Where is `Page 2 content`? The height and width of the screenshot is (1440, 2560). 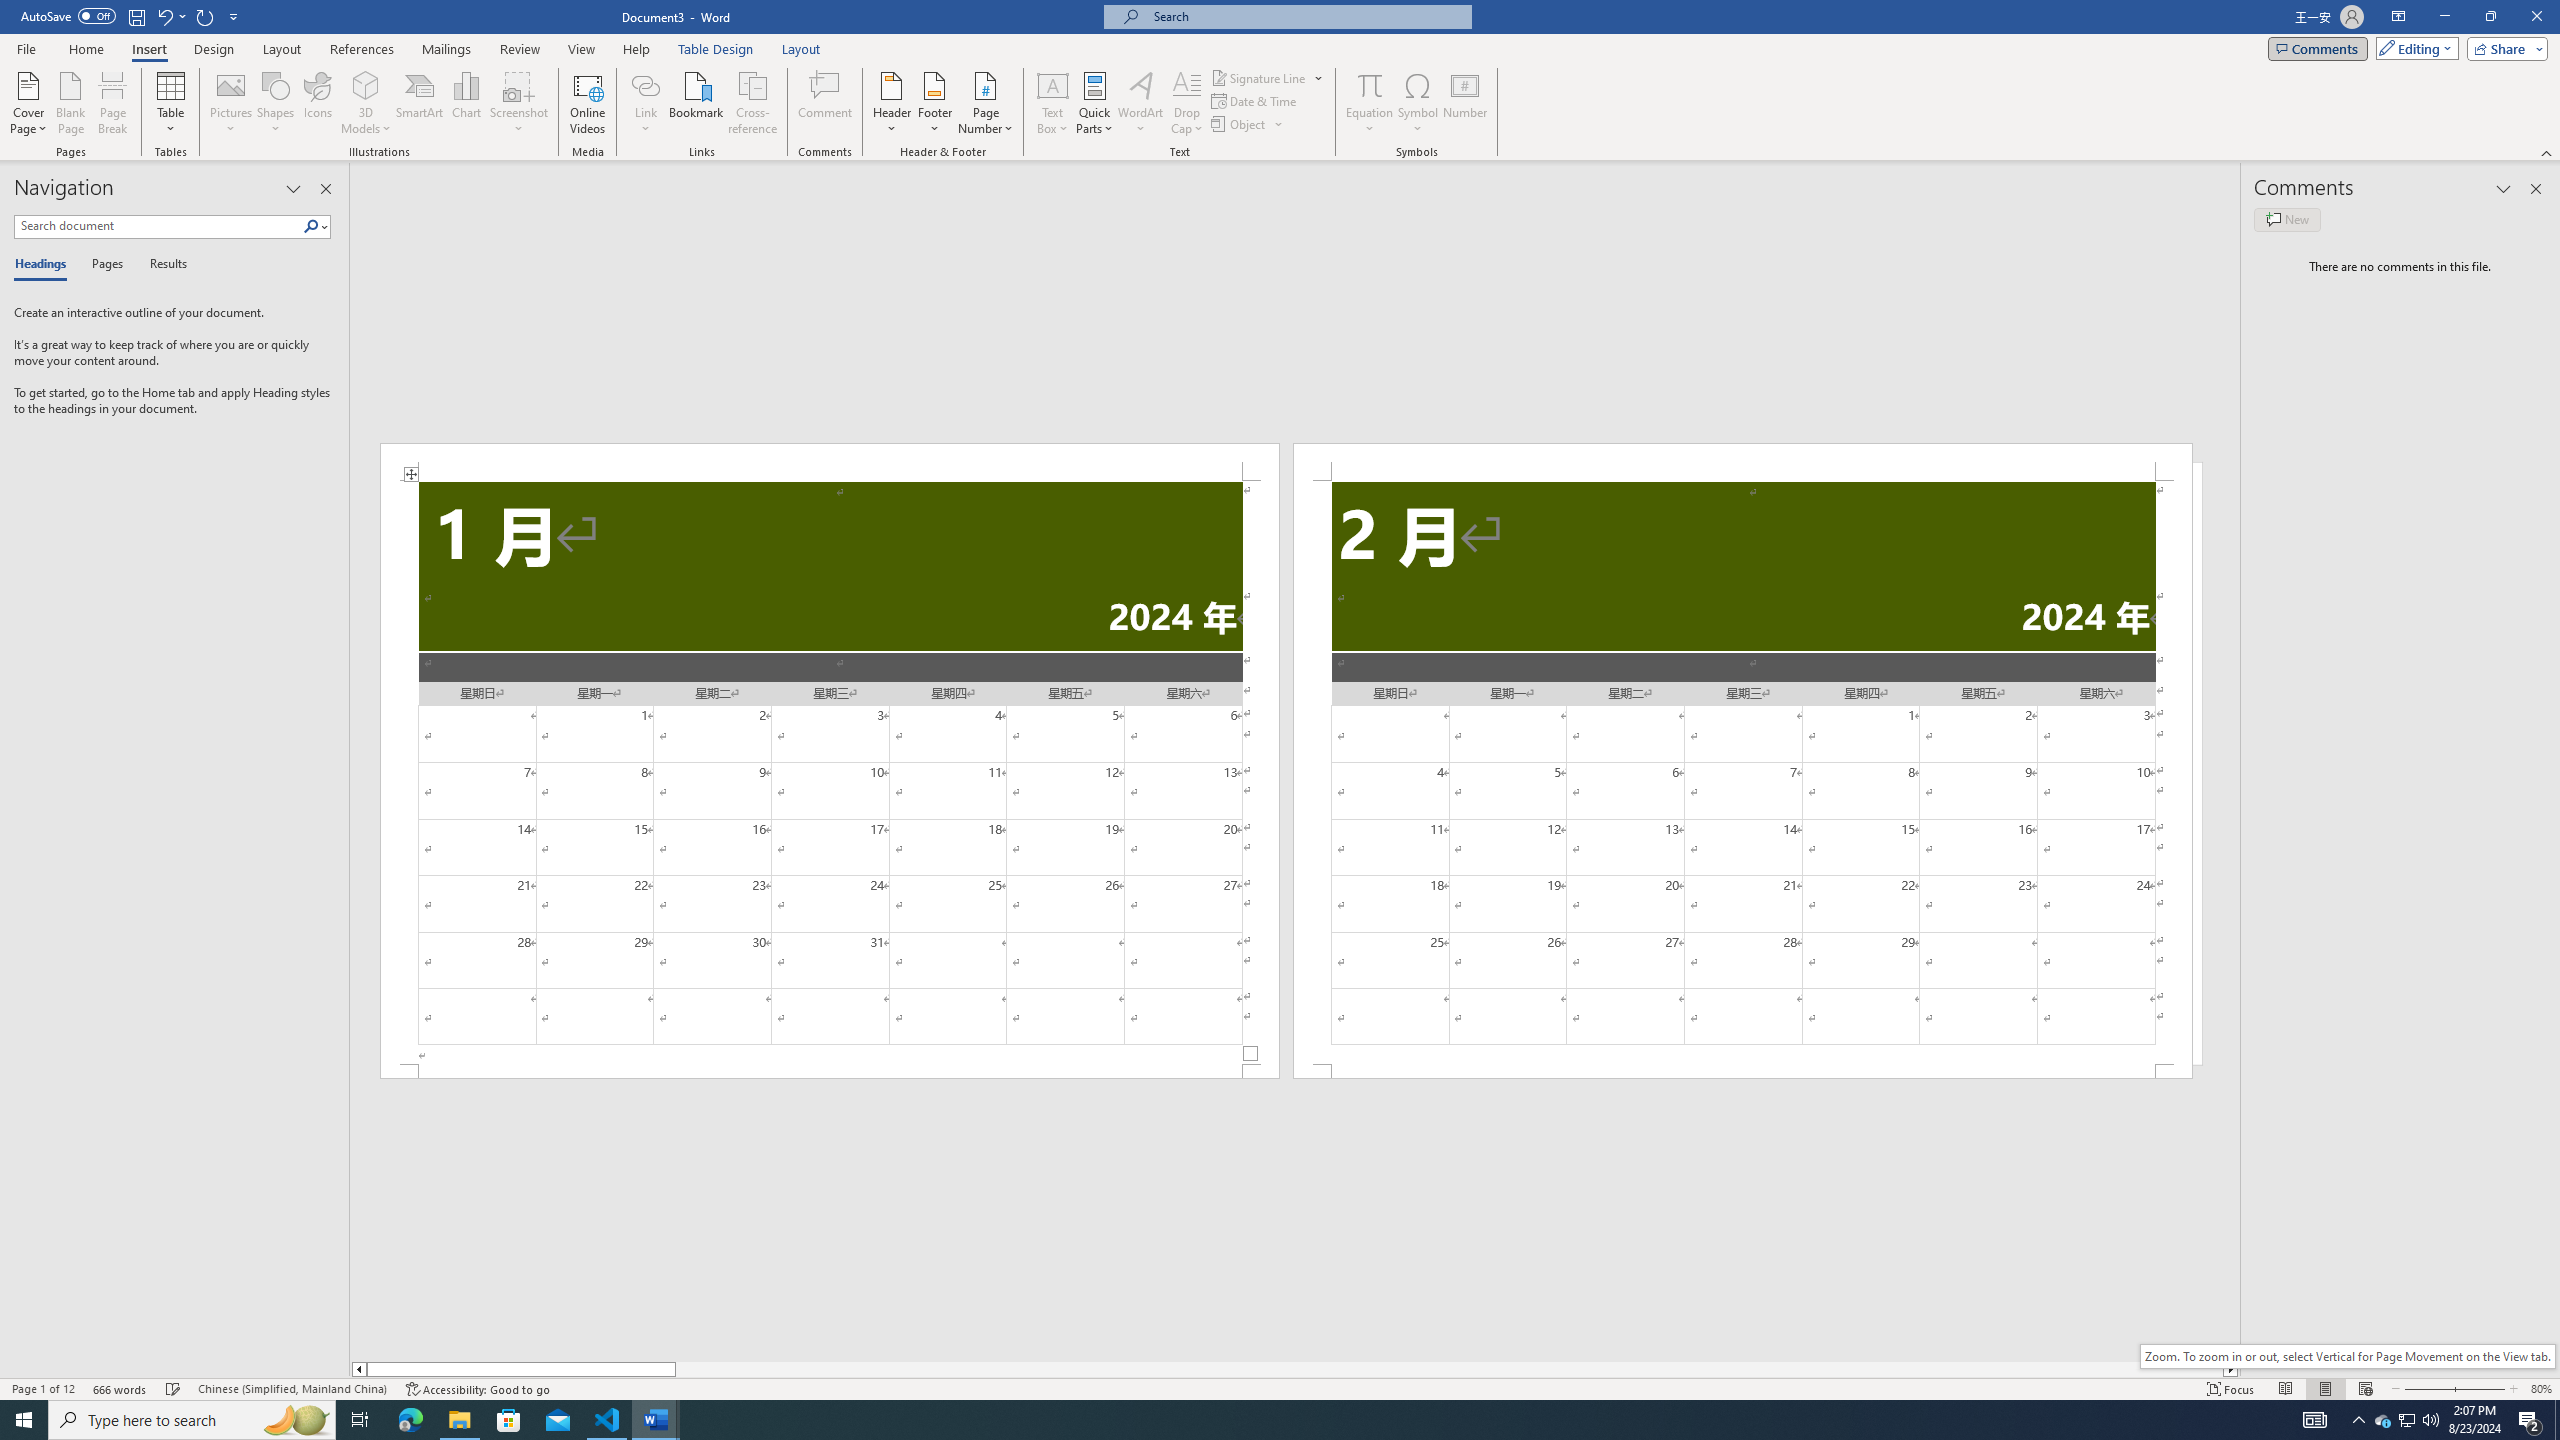
Page 2 content is located at coordinates (1742, 773).